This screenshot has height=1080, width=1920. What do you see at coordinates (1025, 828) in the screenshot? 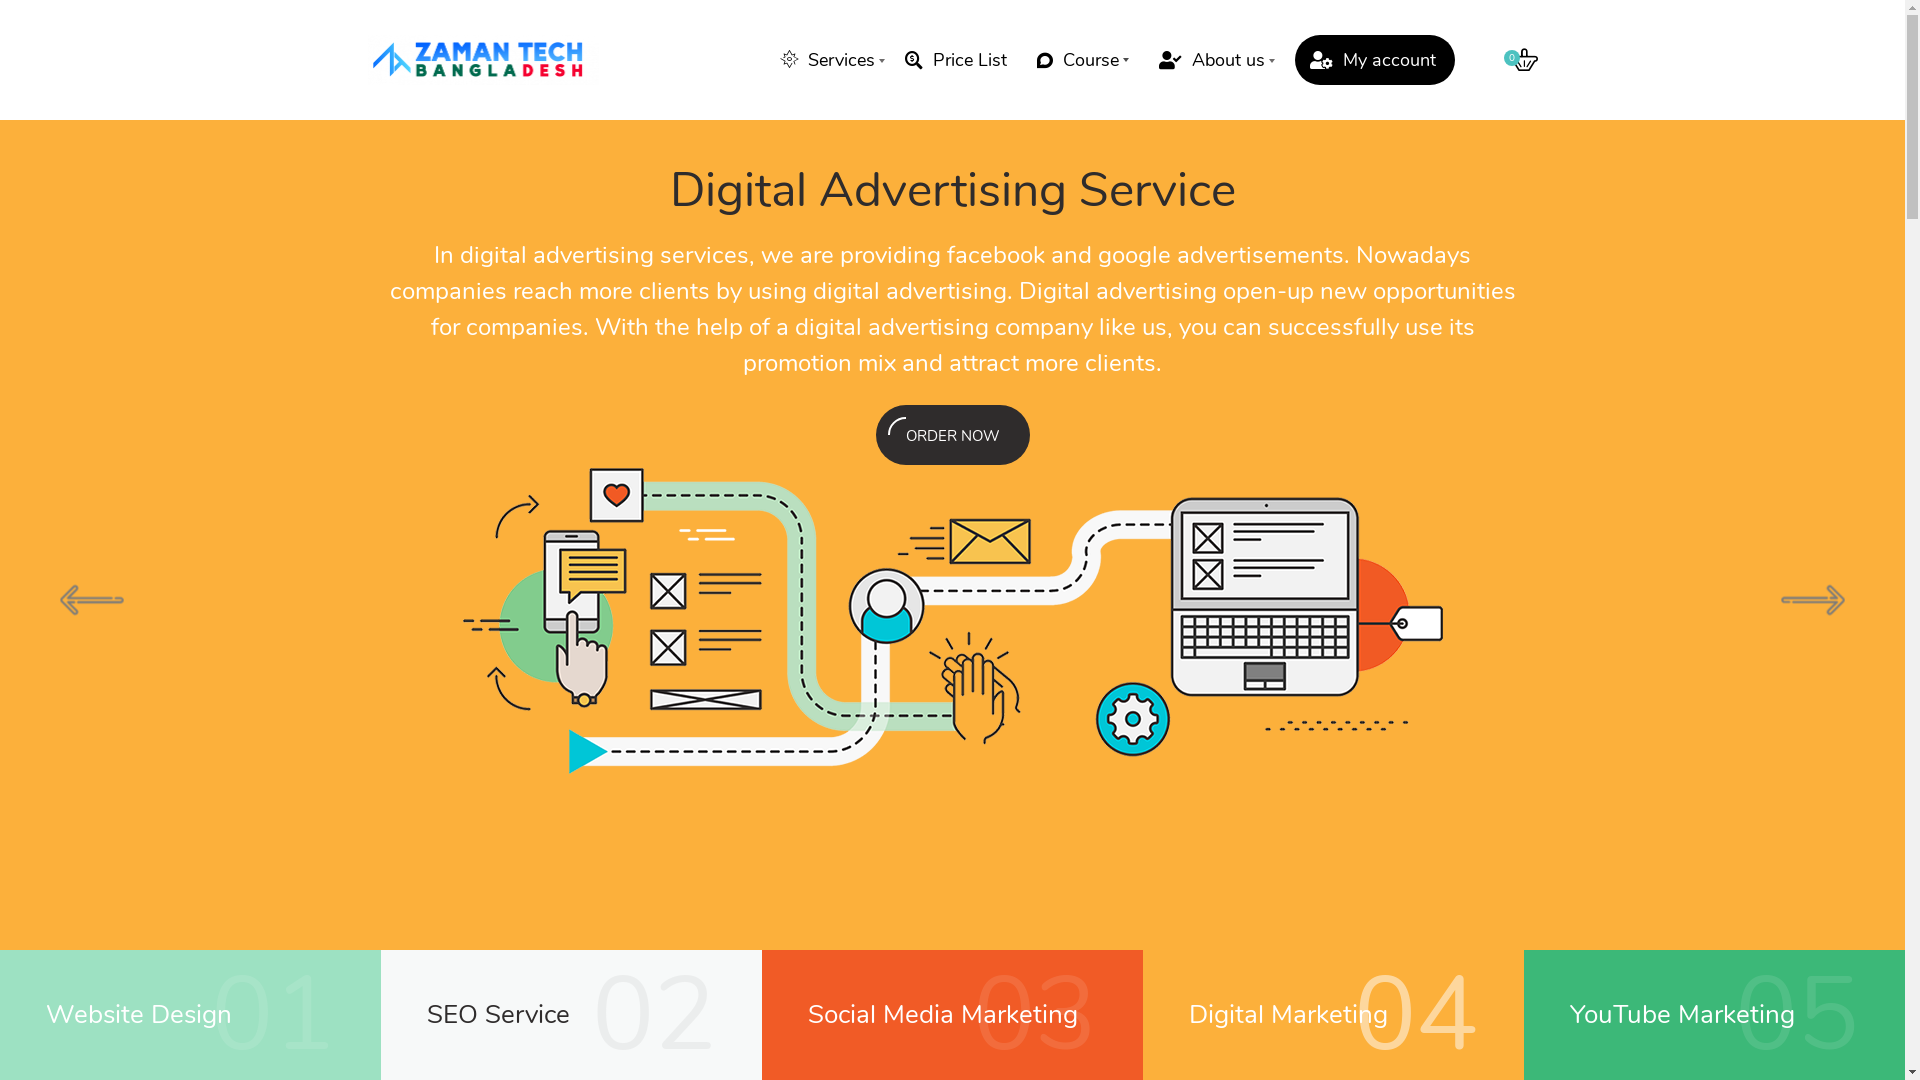
I see `Website Traffic` at bounding box center [1025, 828].